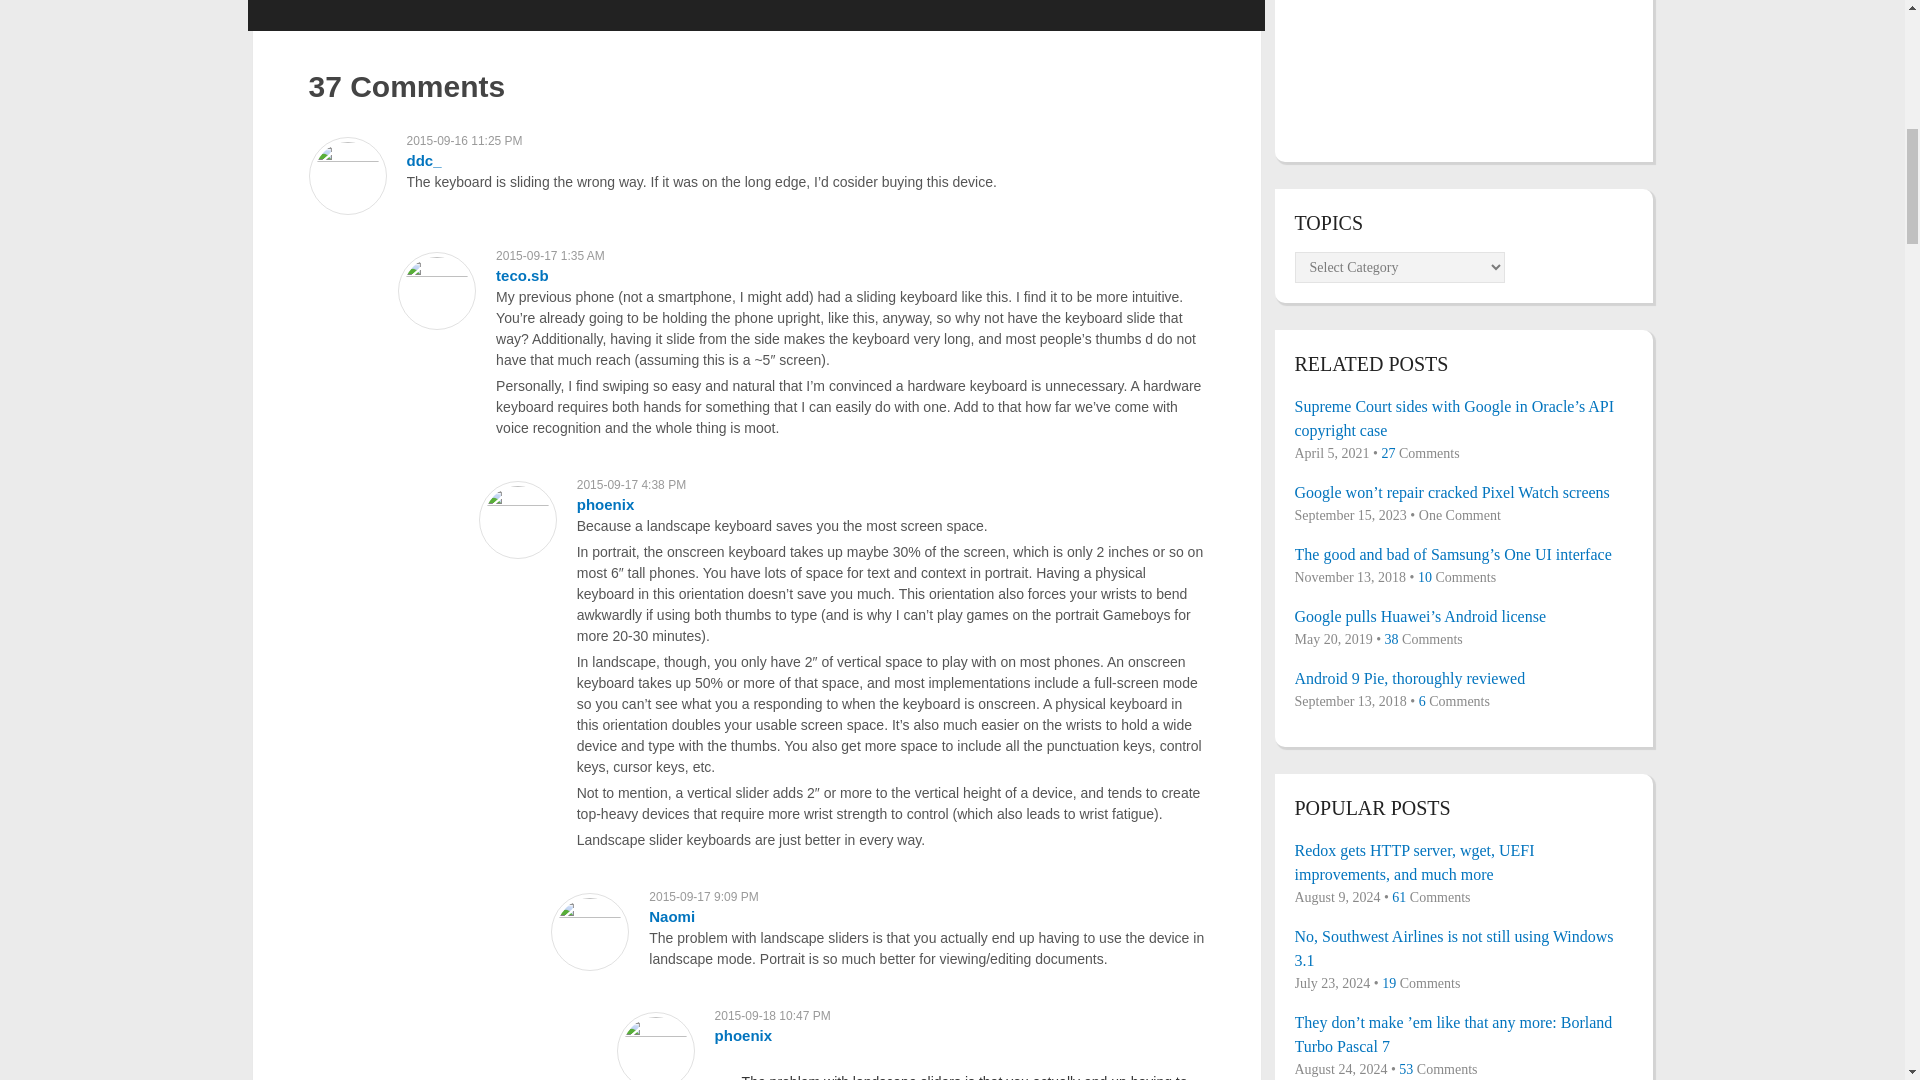 Image resolution: width=1920 pixels, height=1080 pixels. What do you see at coordinates (672, 916) in the screenshot?
I see `Naomi` at bounding box center [672, 916].